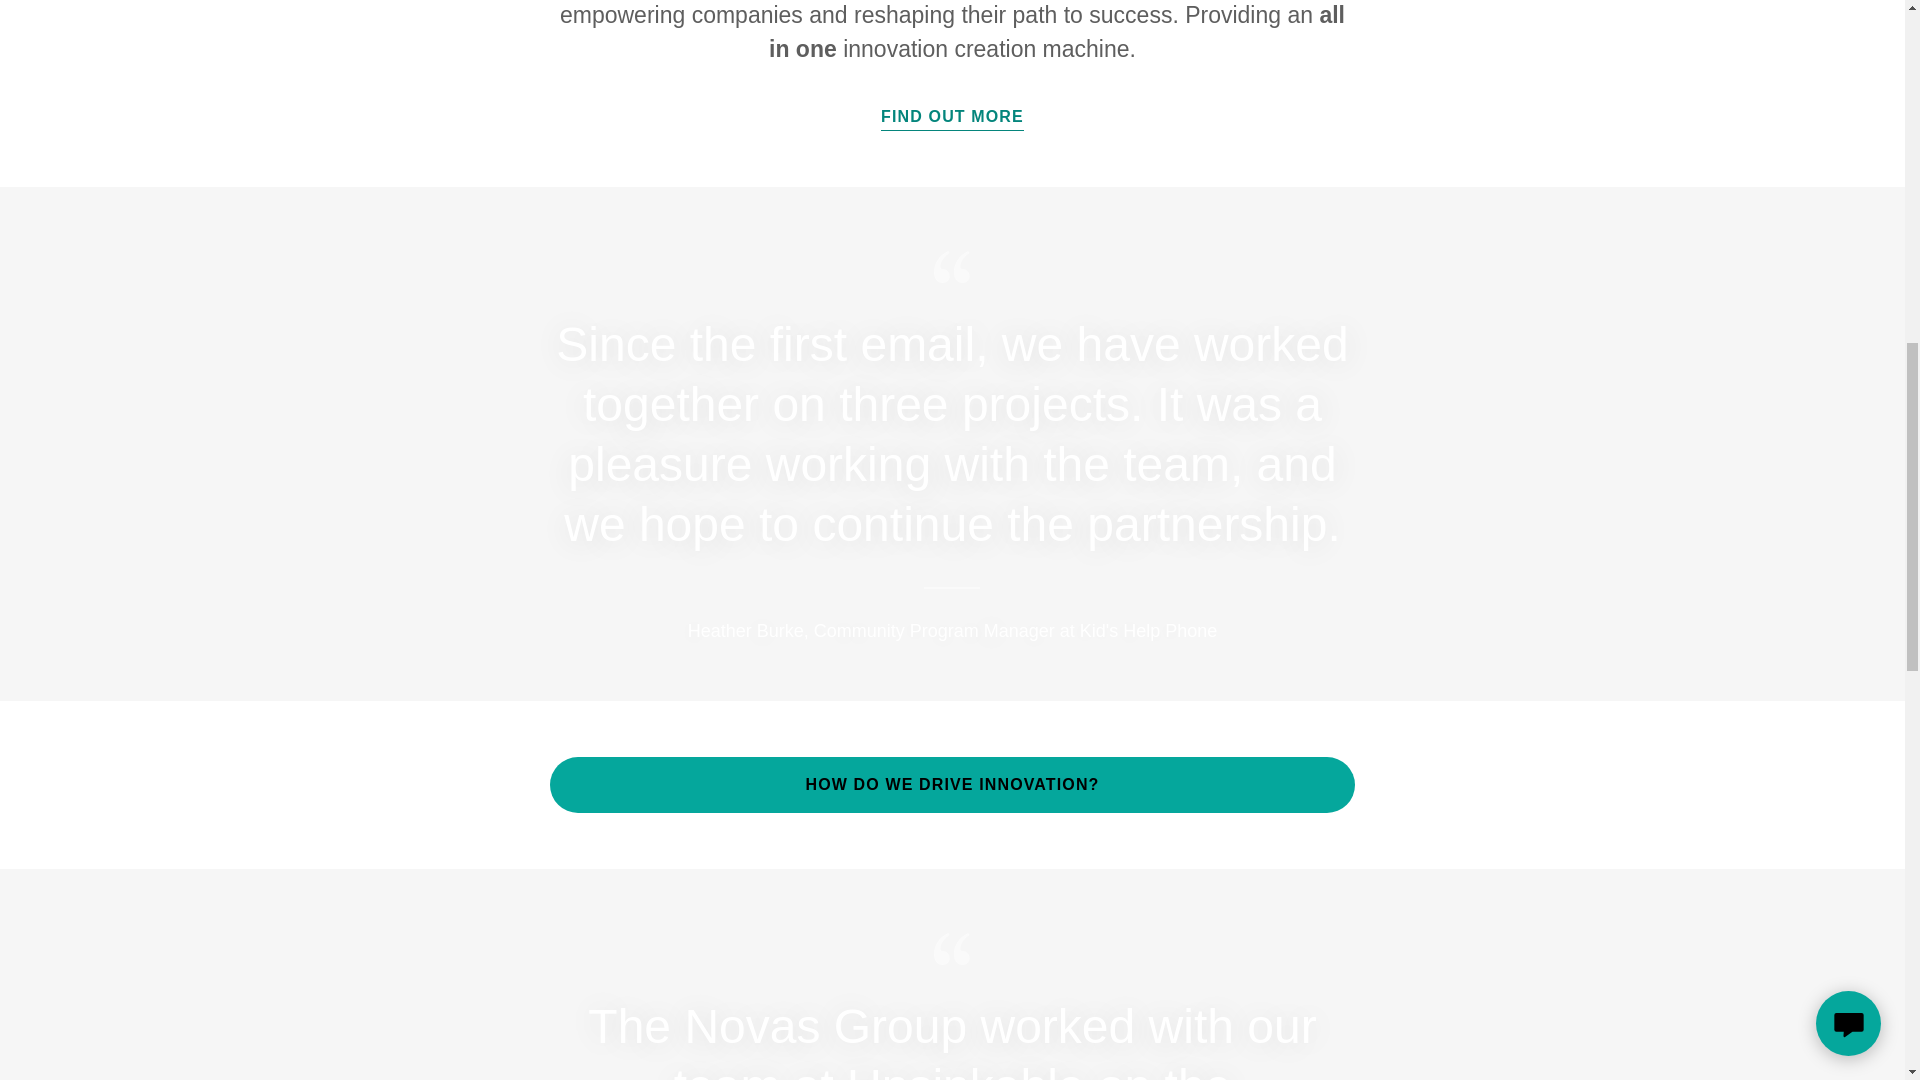  What do you see at coordinates (1680, 428) in the screenshot?
I see `ACCEPT` at bounding box center [1680, 428].